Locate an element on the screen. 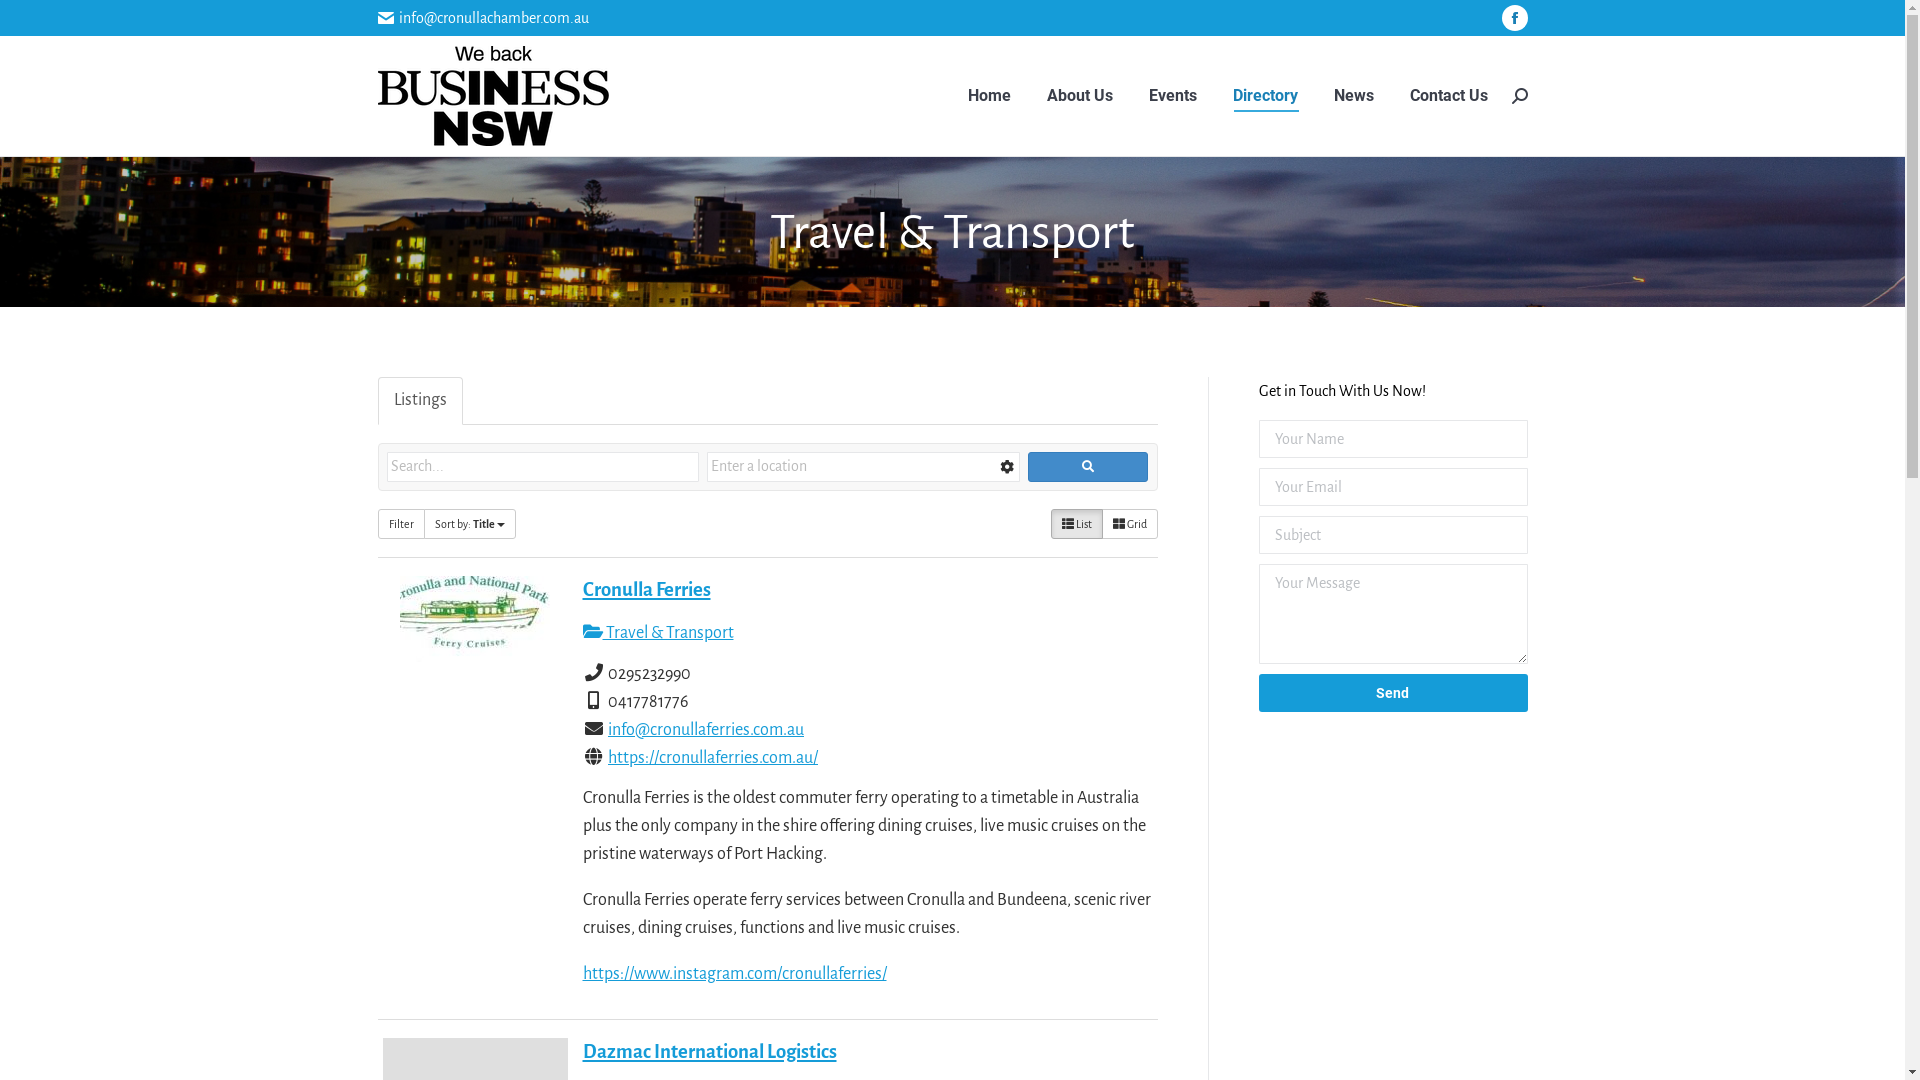 The width and height of the screenshot is (1920, 1080). Sort by: Title is located at coordinates (470, 524).